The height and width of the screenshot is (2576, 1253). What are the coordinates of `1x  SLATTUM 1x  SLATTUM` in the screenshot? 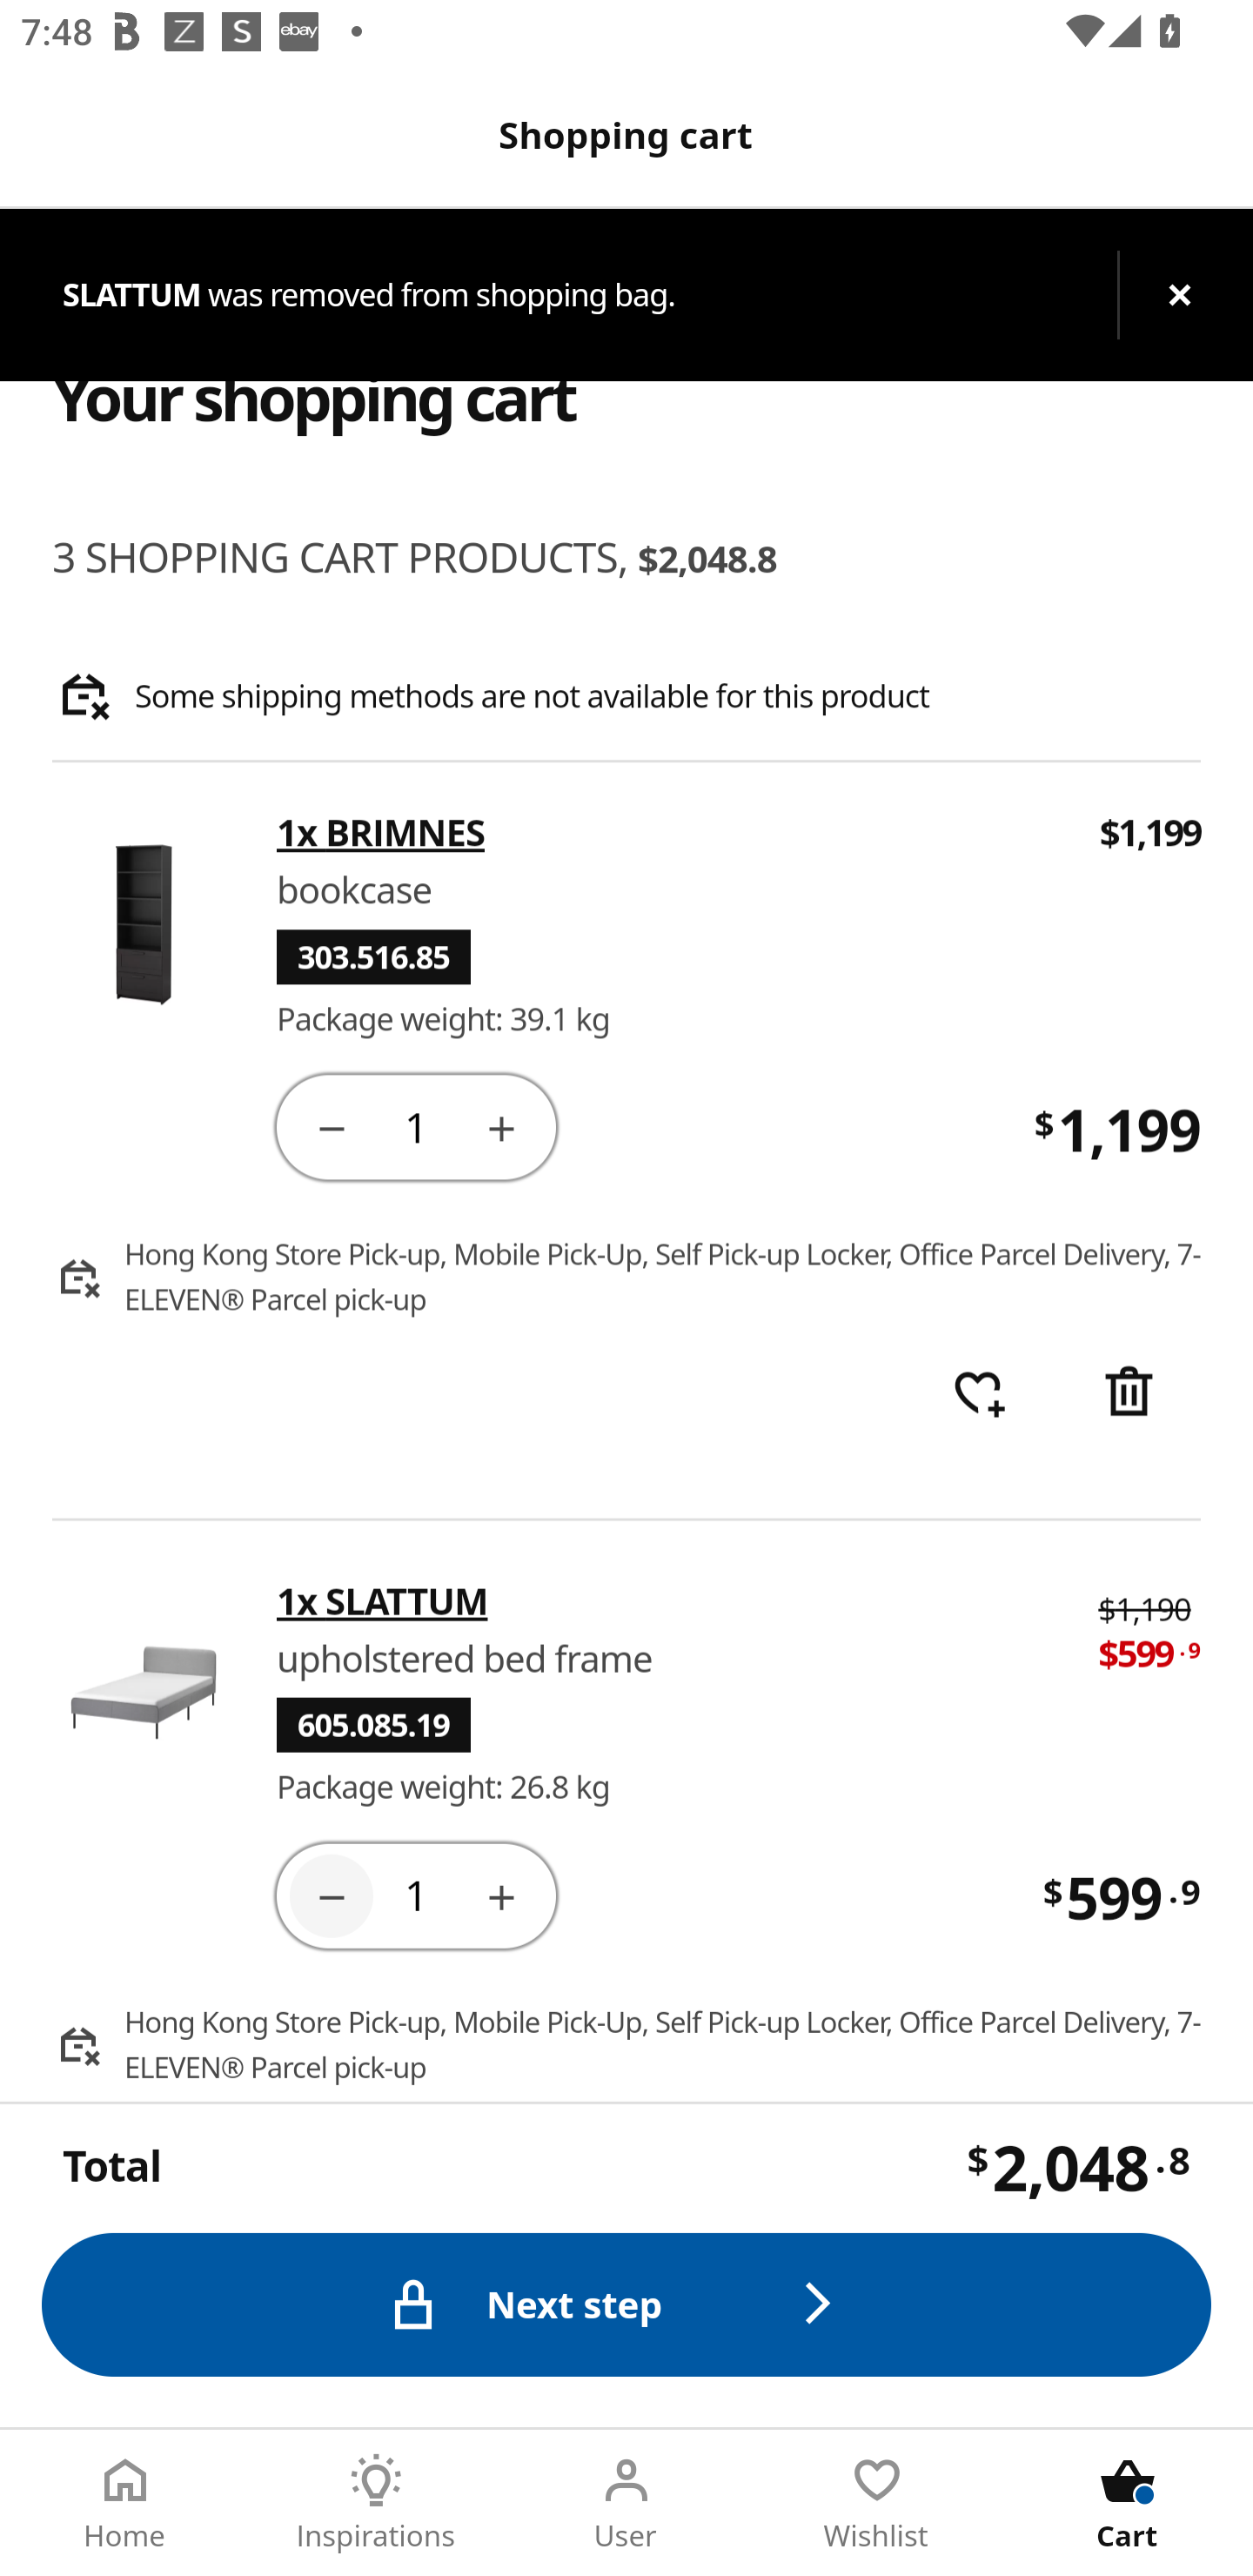 It's located at (667, 1600).